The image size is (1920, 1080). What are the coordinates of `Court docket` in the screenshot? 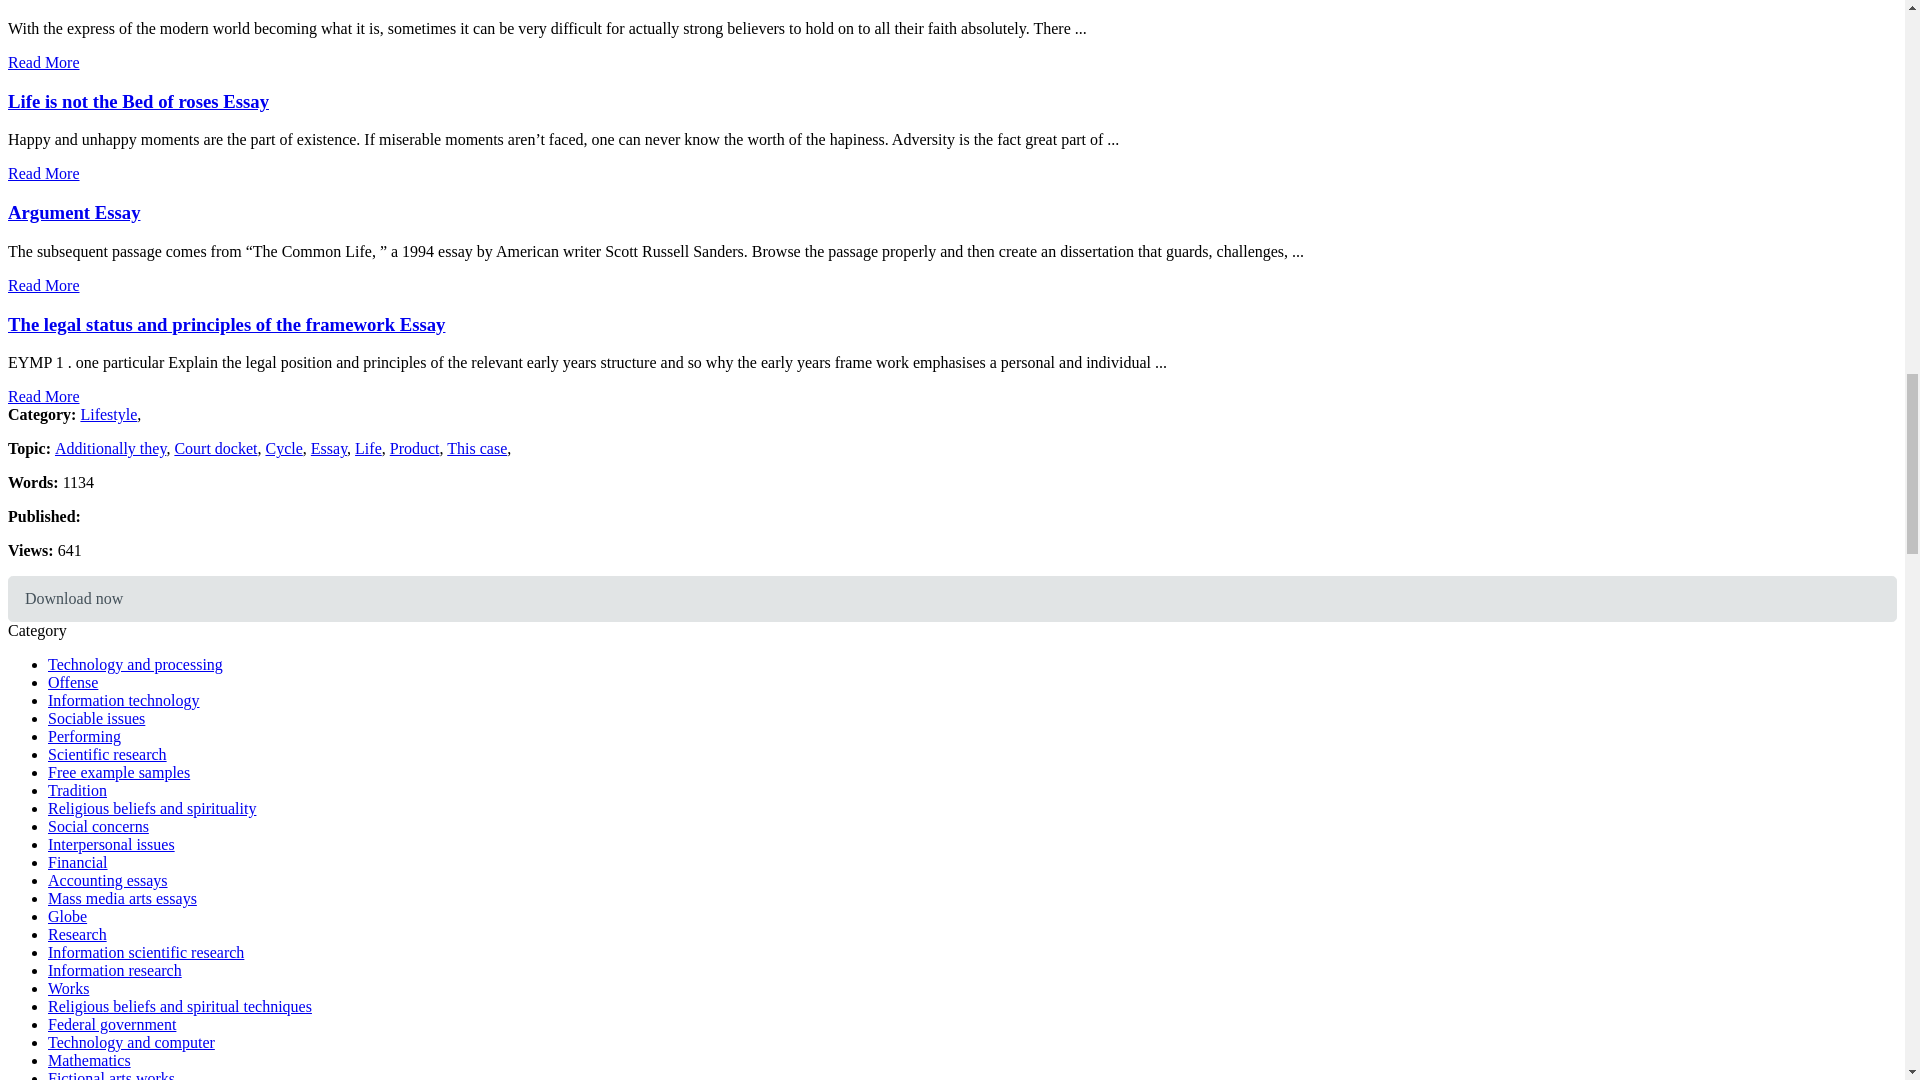 It's located at (216, 448).